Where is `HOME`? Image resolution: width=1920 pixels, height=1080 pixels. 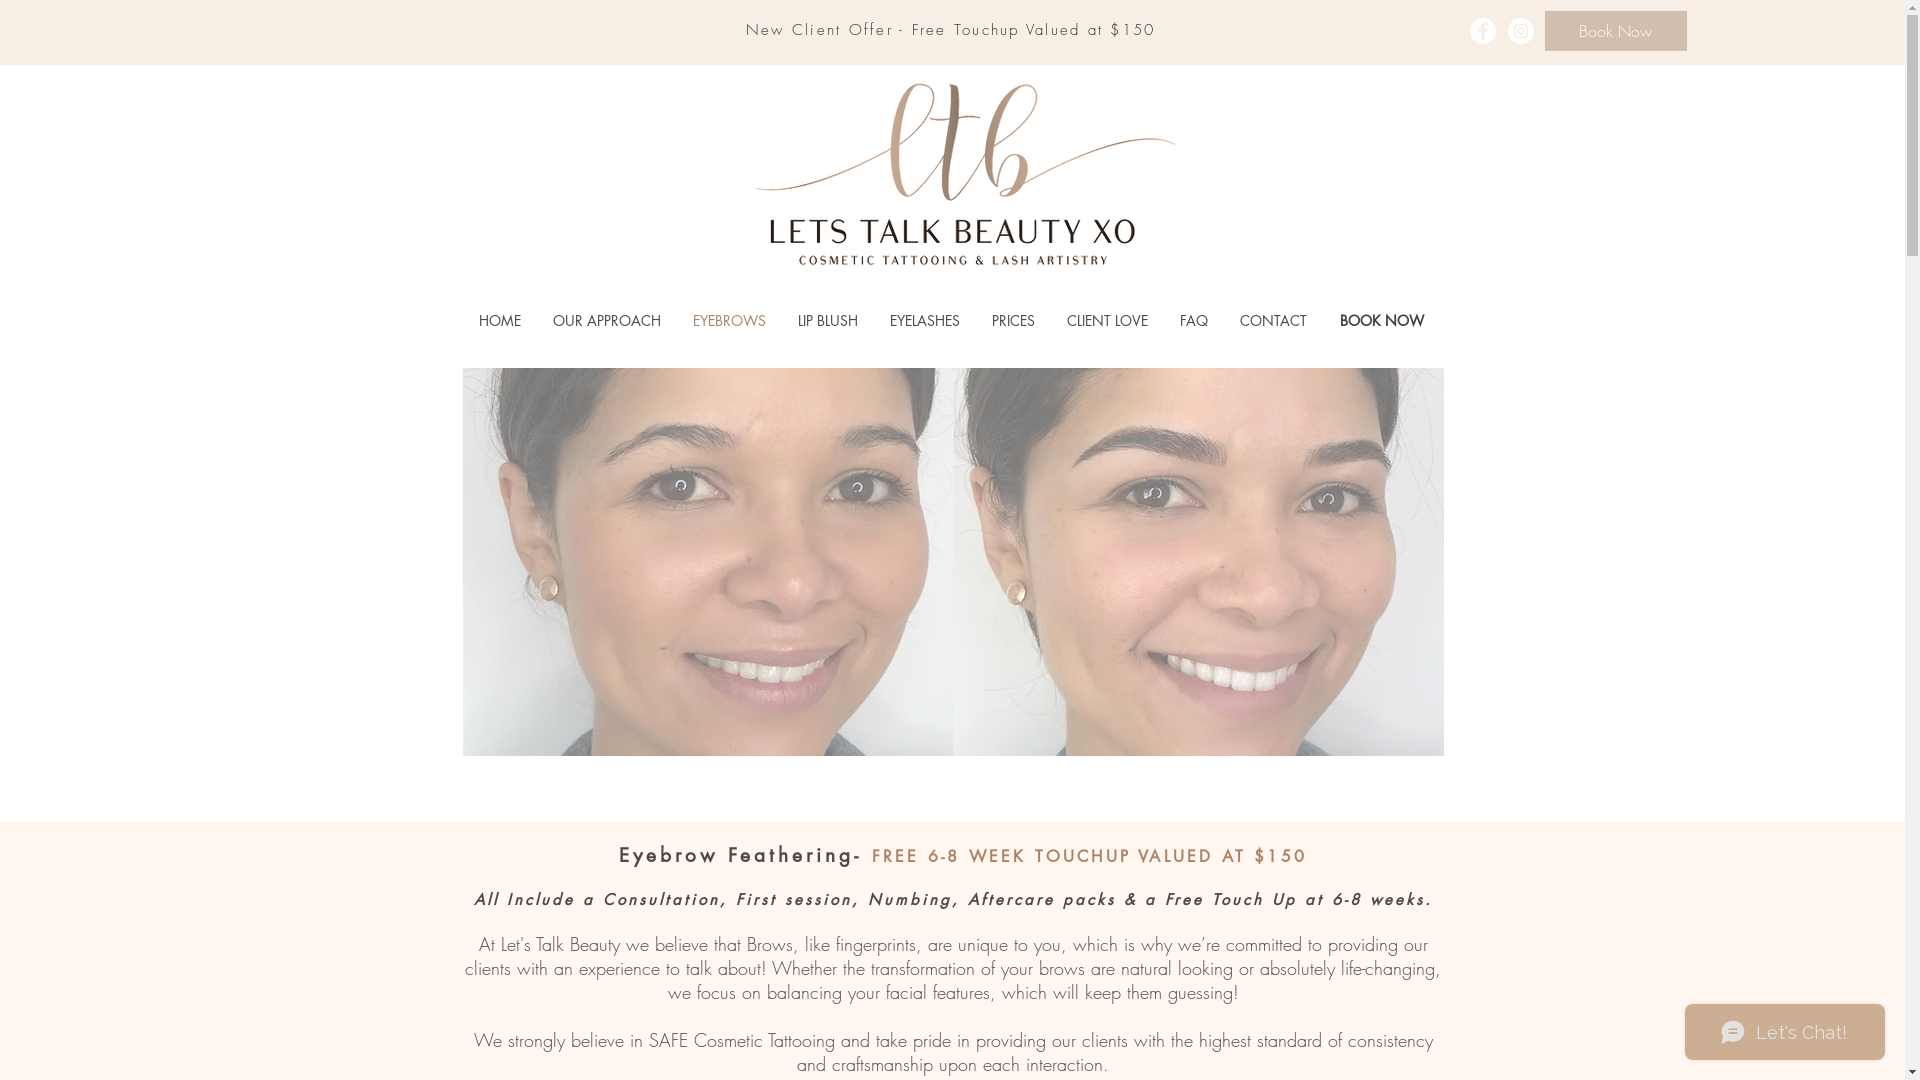
HOME is located at coordinates (499, 320).